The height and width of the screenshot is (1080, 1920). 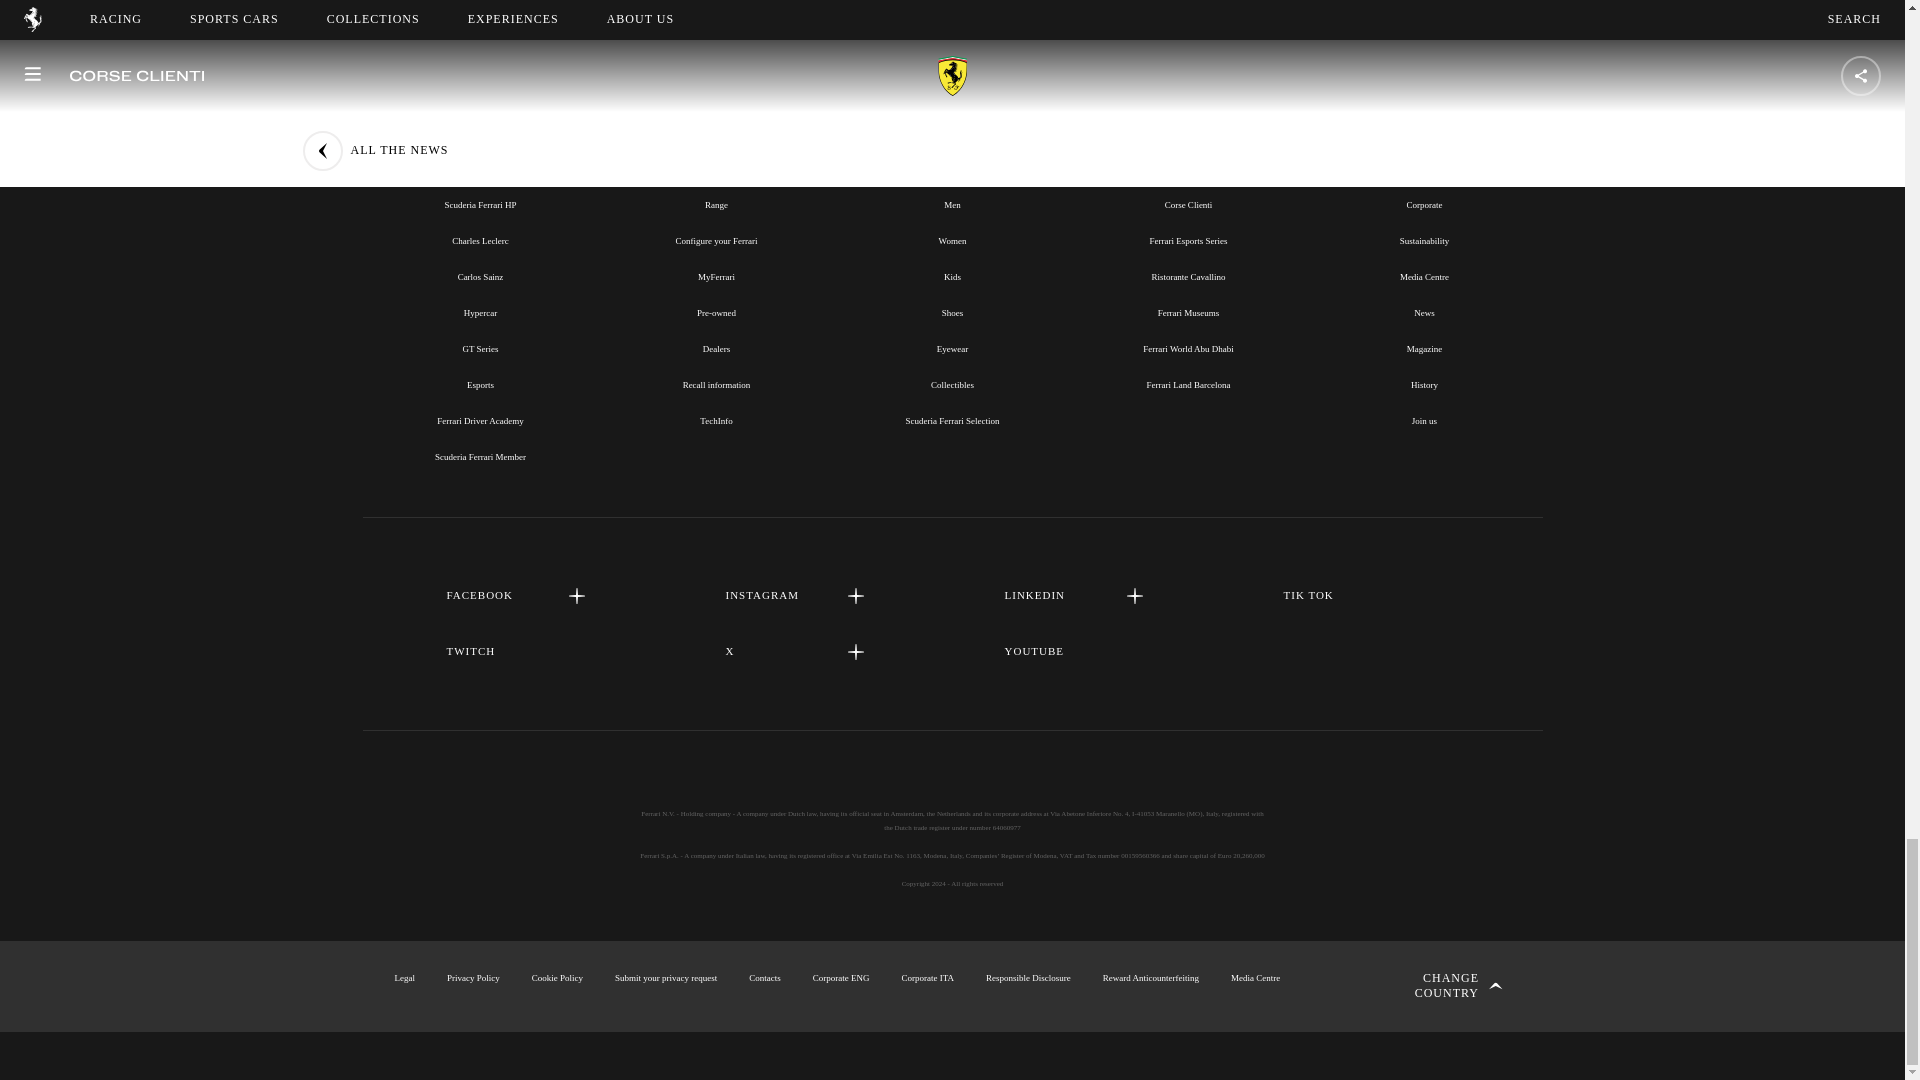 What do you see at coordinates (480, 349) in the screenshot?
I see `GT Series` at bounding box center [480, 349].